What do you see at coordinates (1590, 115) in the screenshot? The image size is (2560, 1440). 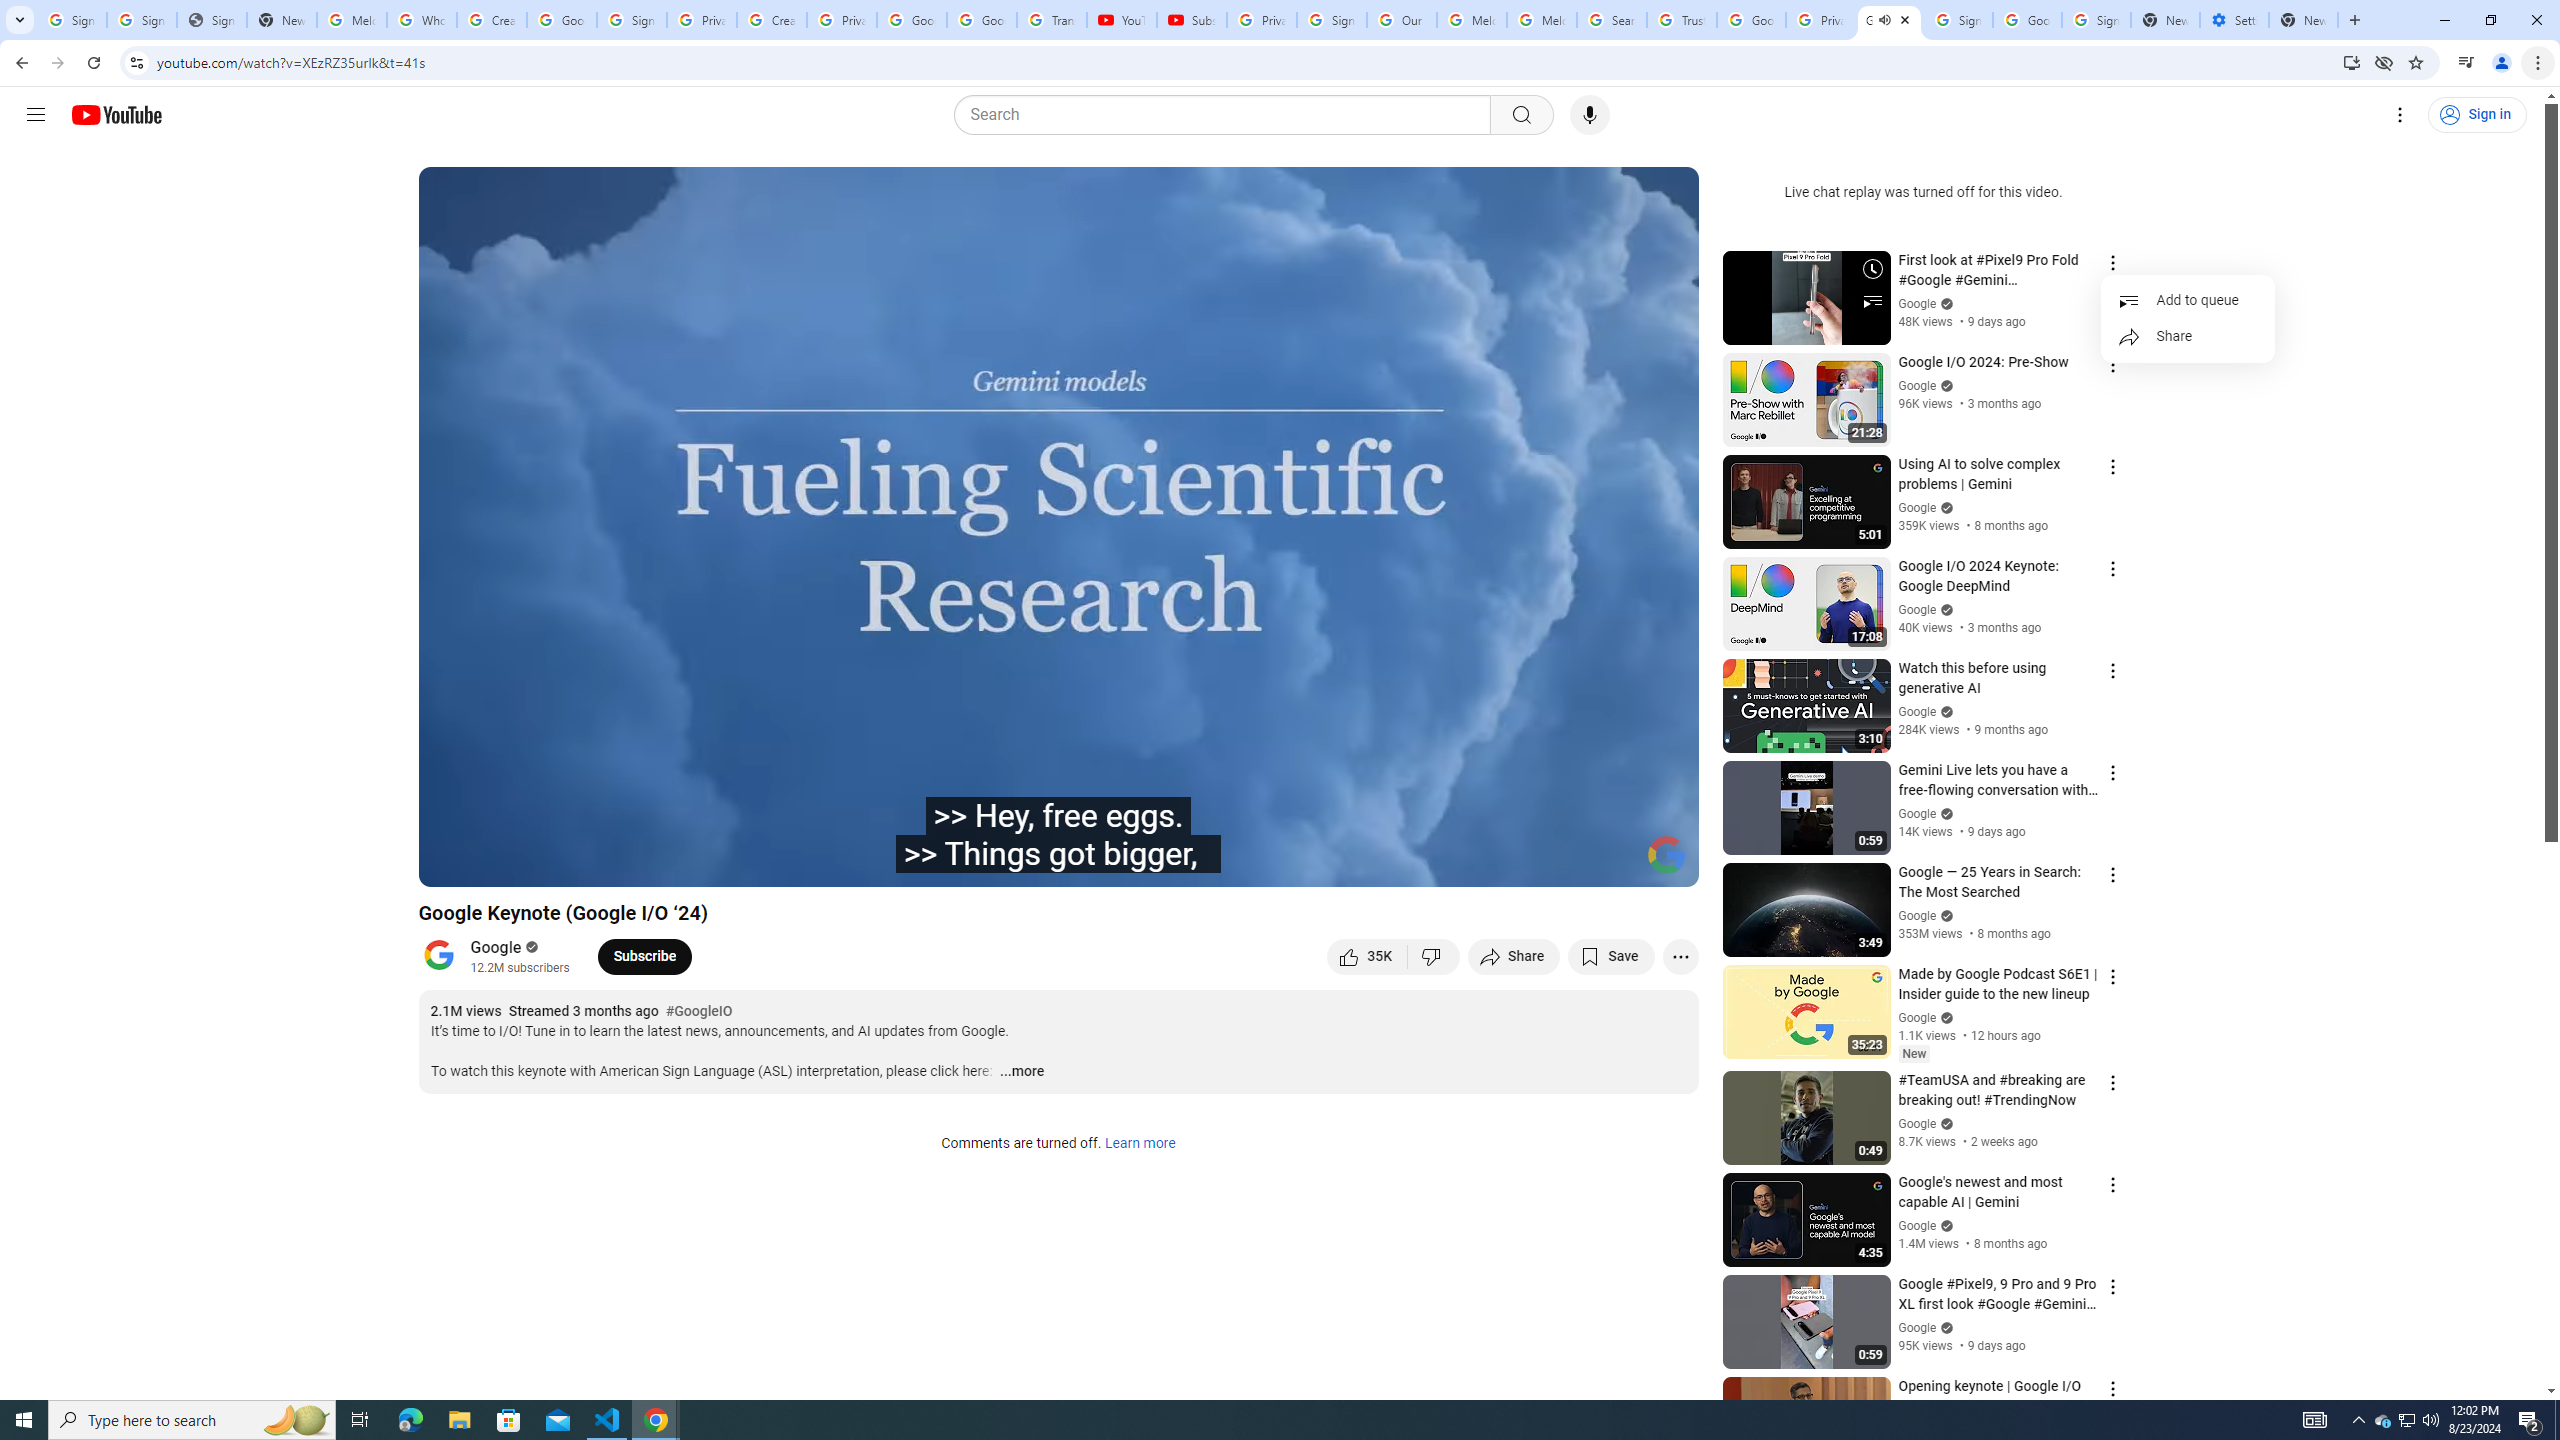 I see `Search with your voice` at bounding box center [1590, 115].